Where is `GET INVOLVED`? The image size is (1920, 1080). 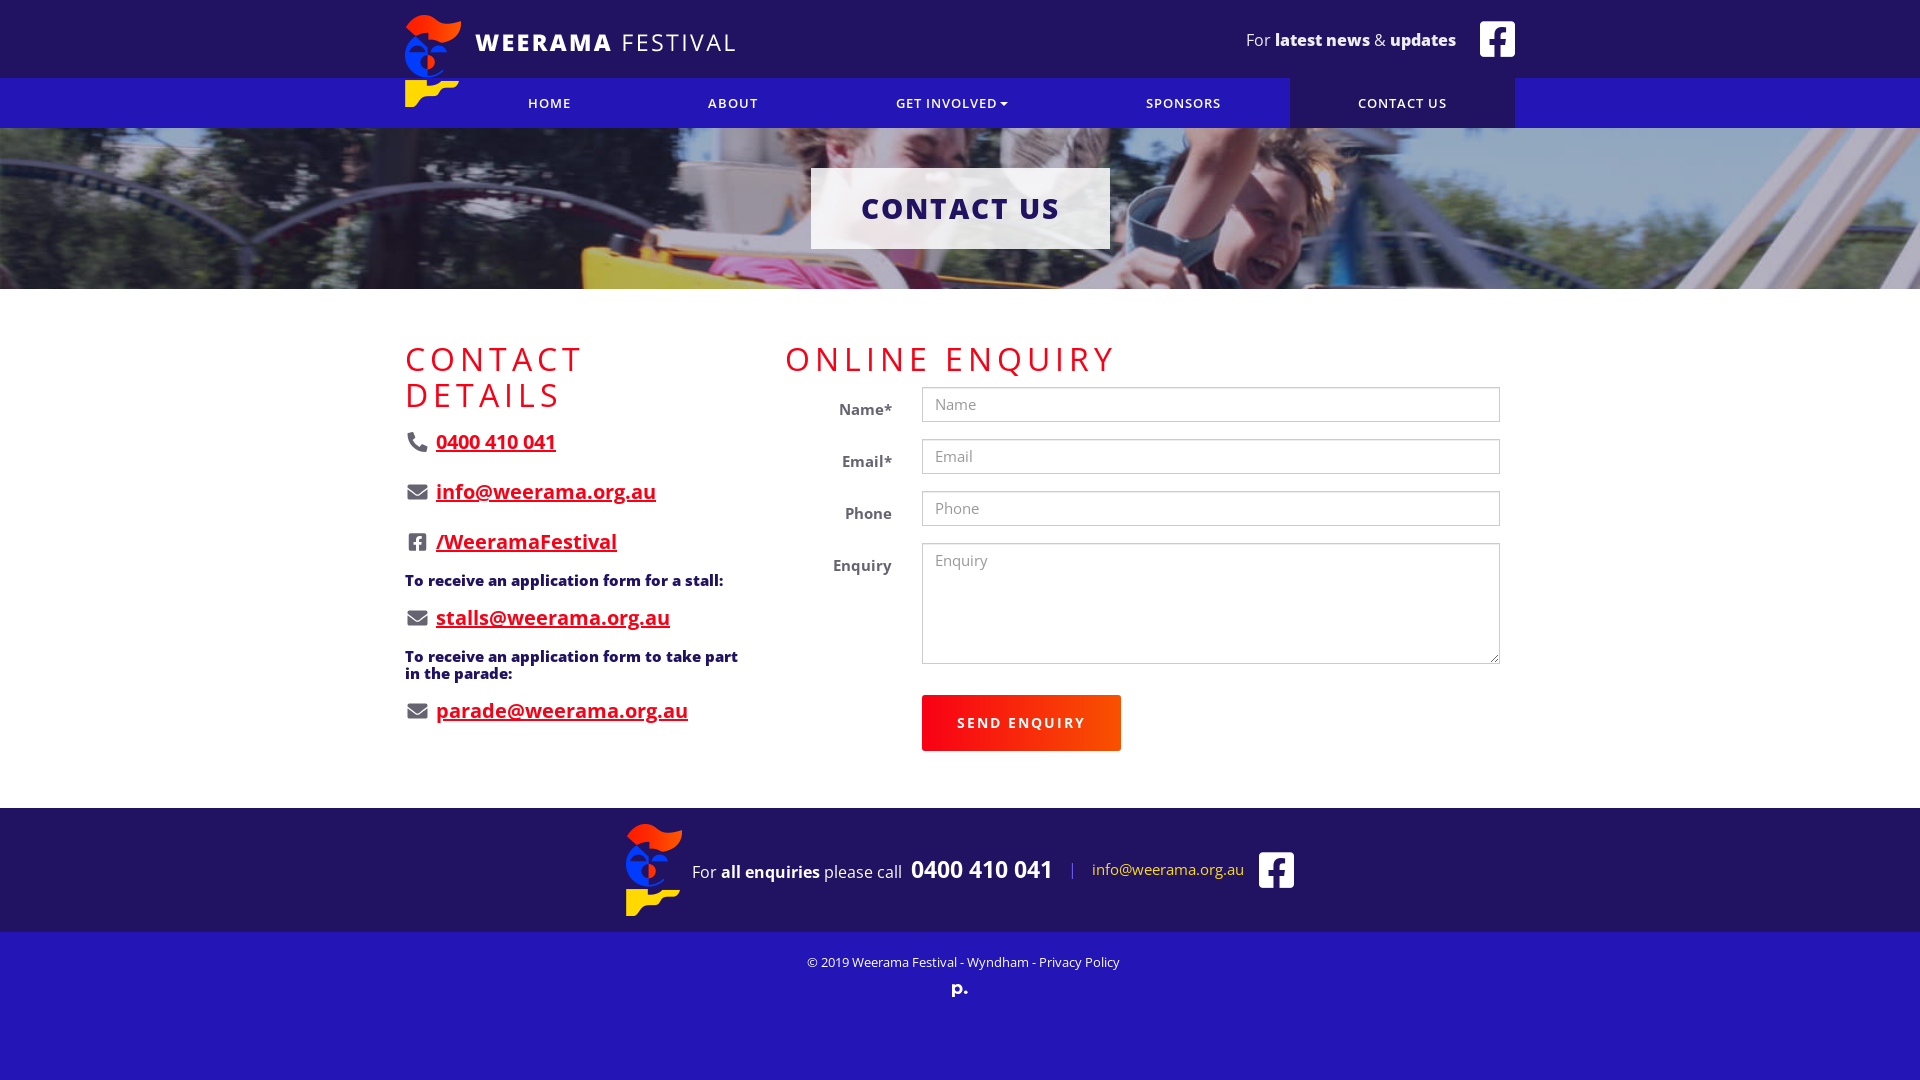
GET INVOLVED is located at coordinates (952, 102).